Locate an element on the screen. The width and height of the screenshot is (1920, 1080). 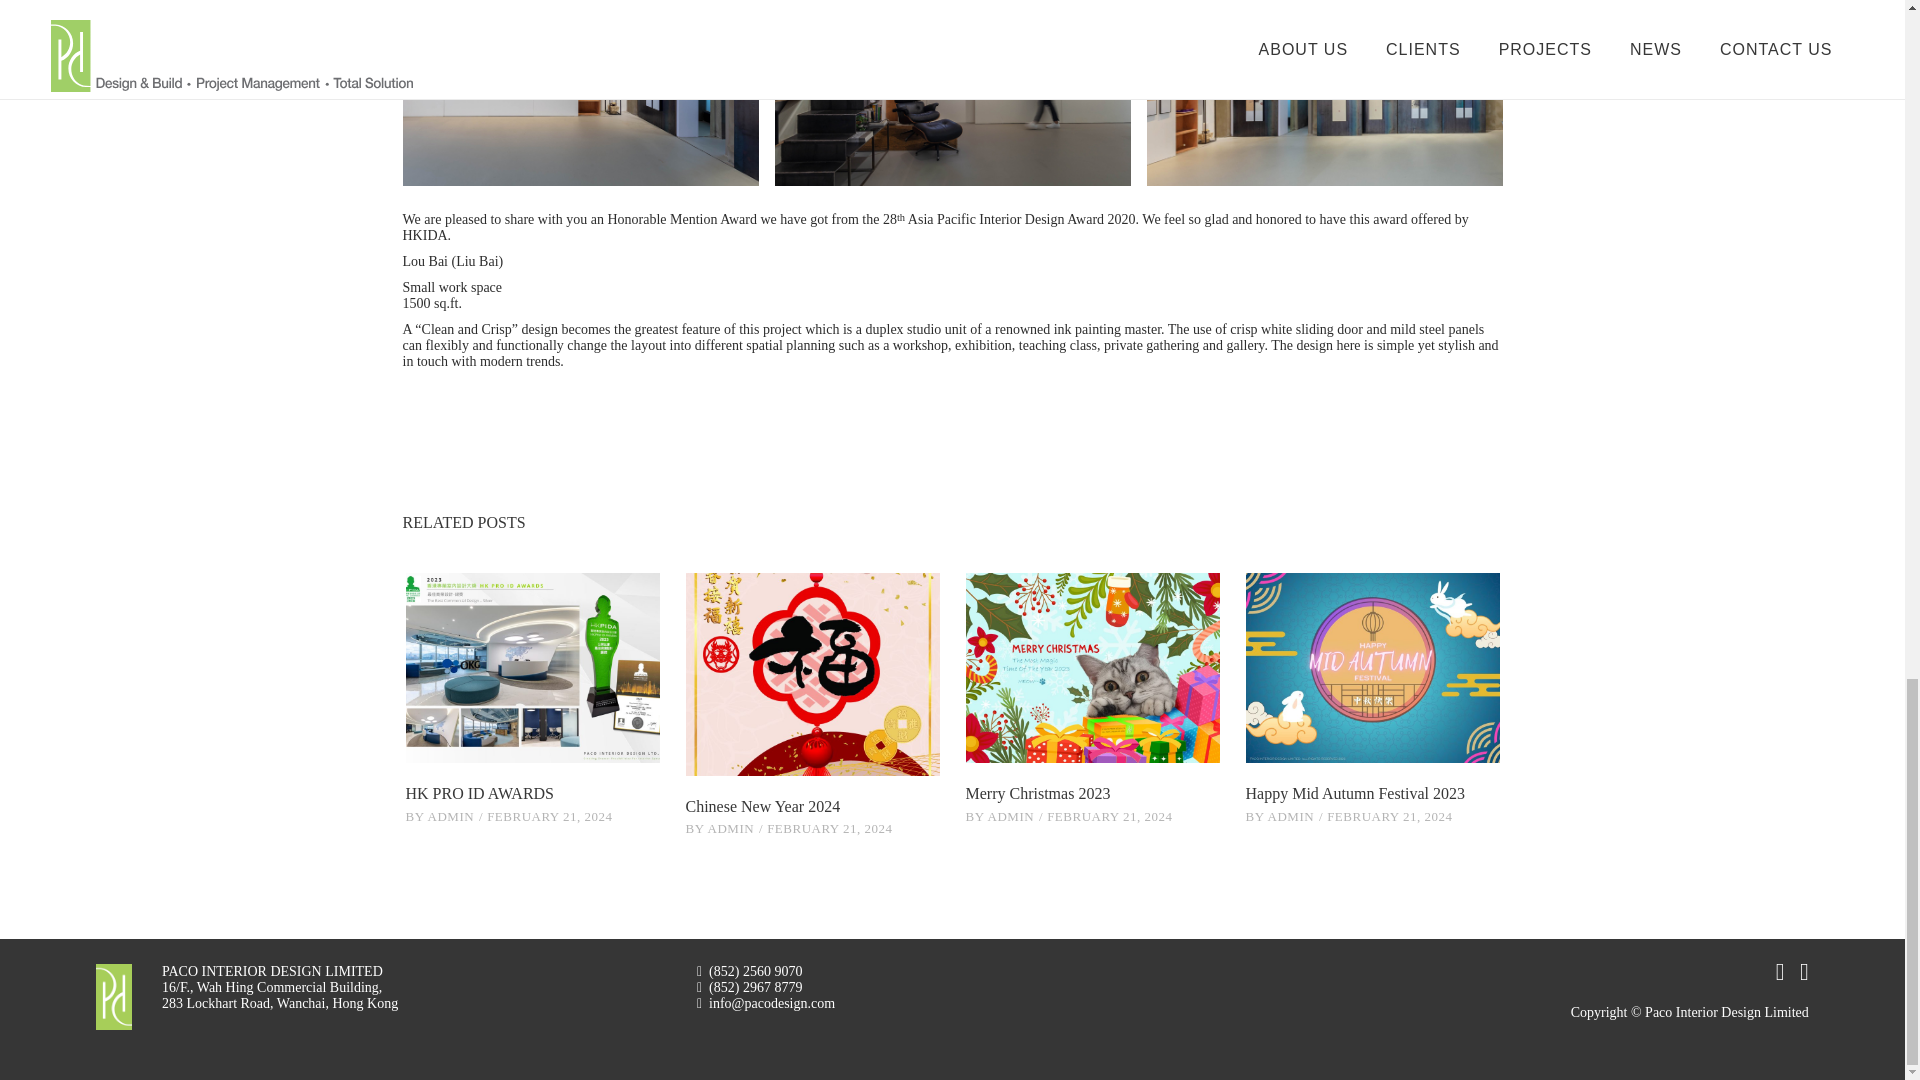
HK PRO ID AWARDS is located at coordinates (480, 794).